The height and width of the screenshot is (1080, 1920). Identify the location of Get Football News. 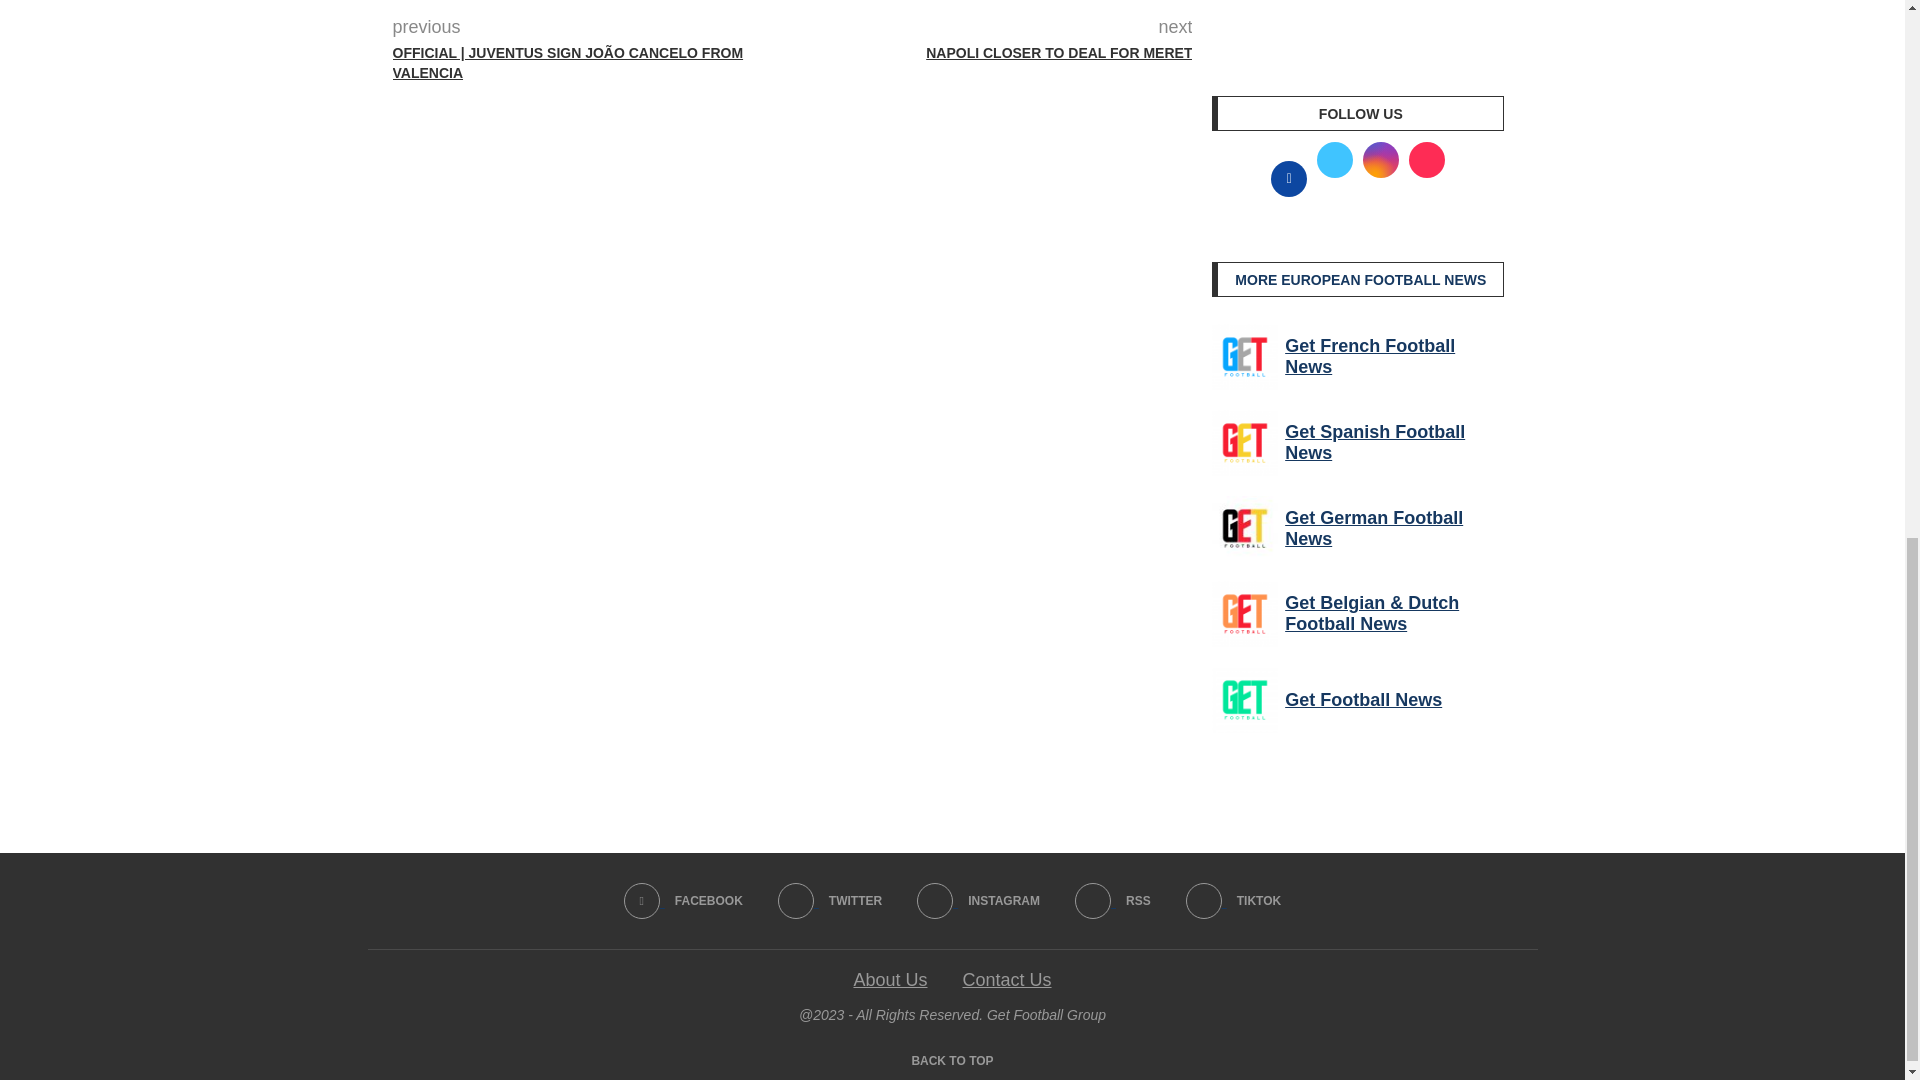
(1244, 700).